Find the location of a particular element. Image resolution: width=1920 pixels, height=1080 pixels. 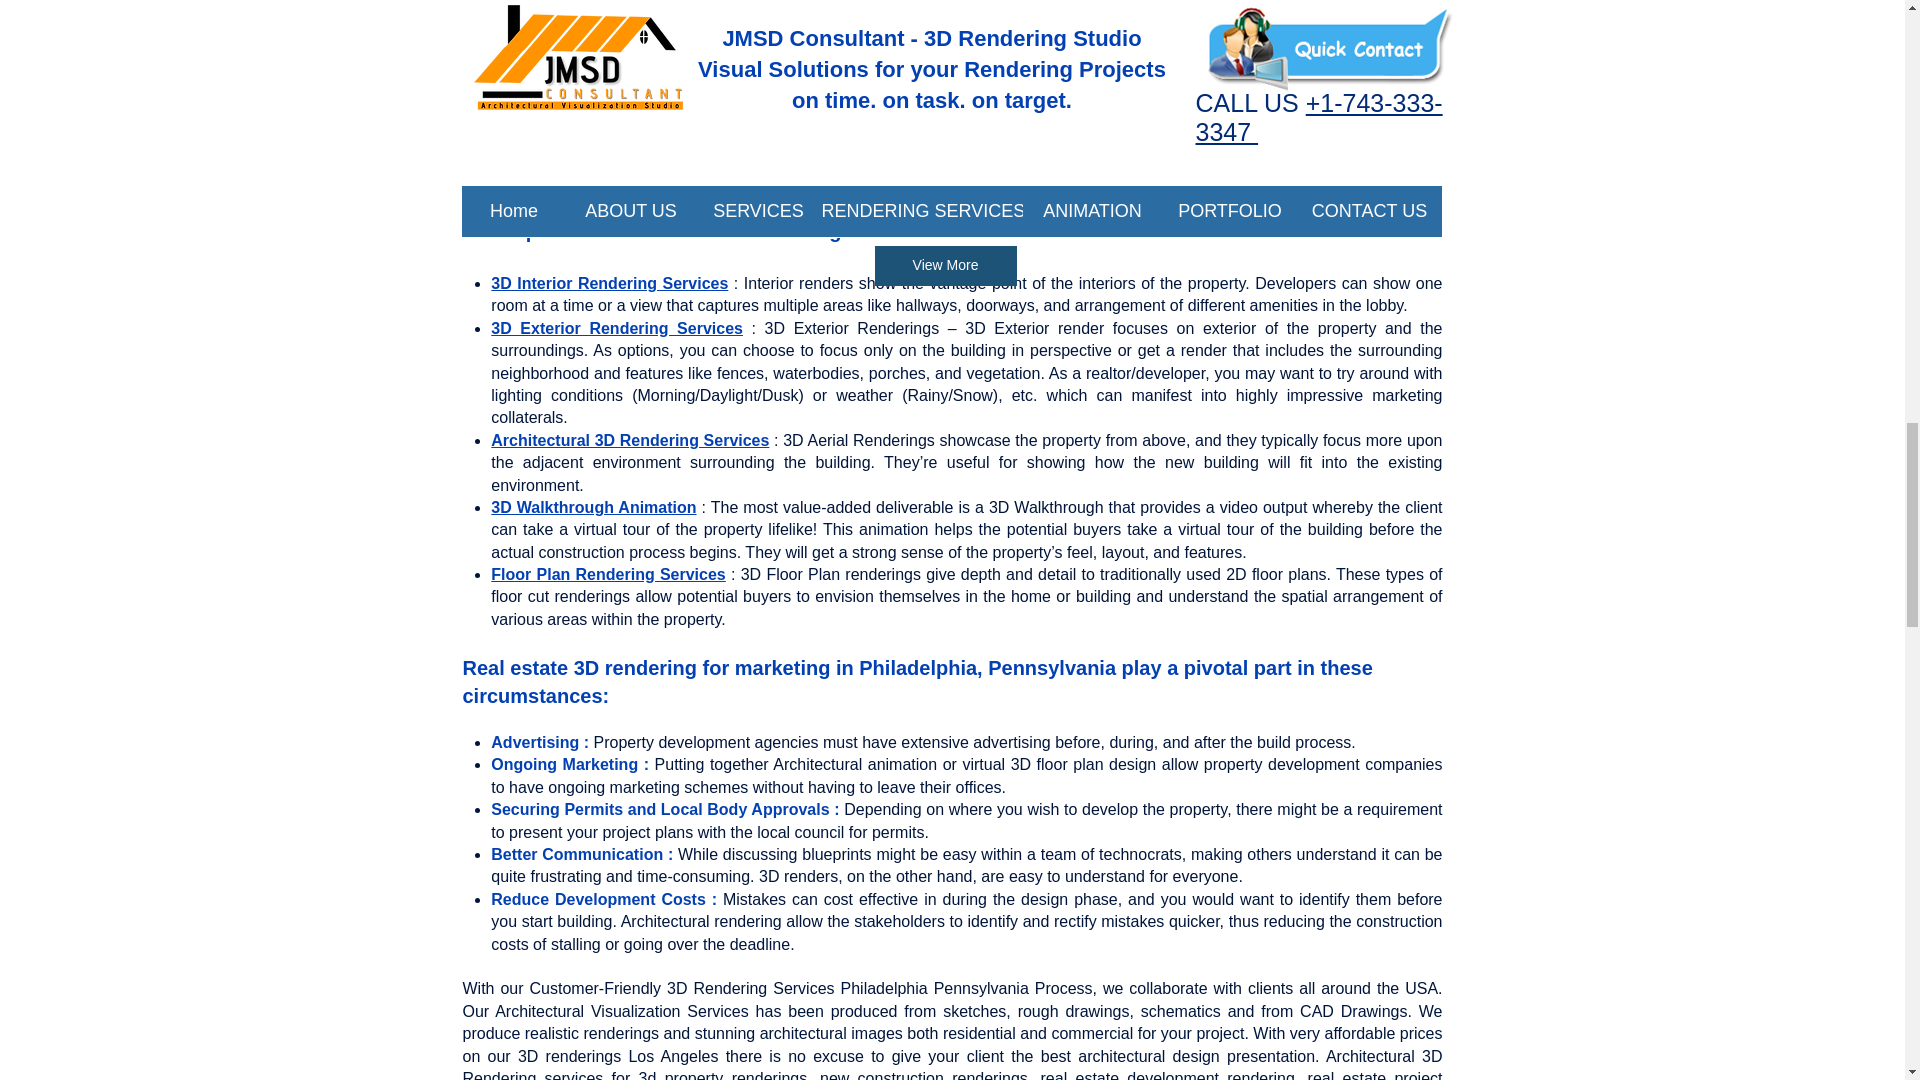

3D Interior Rendering Services is located at coordinates (609, 283).